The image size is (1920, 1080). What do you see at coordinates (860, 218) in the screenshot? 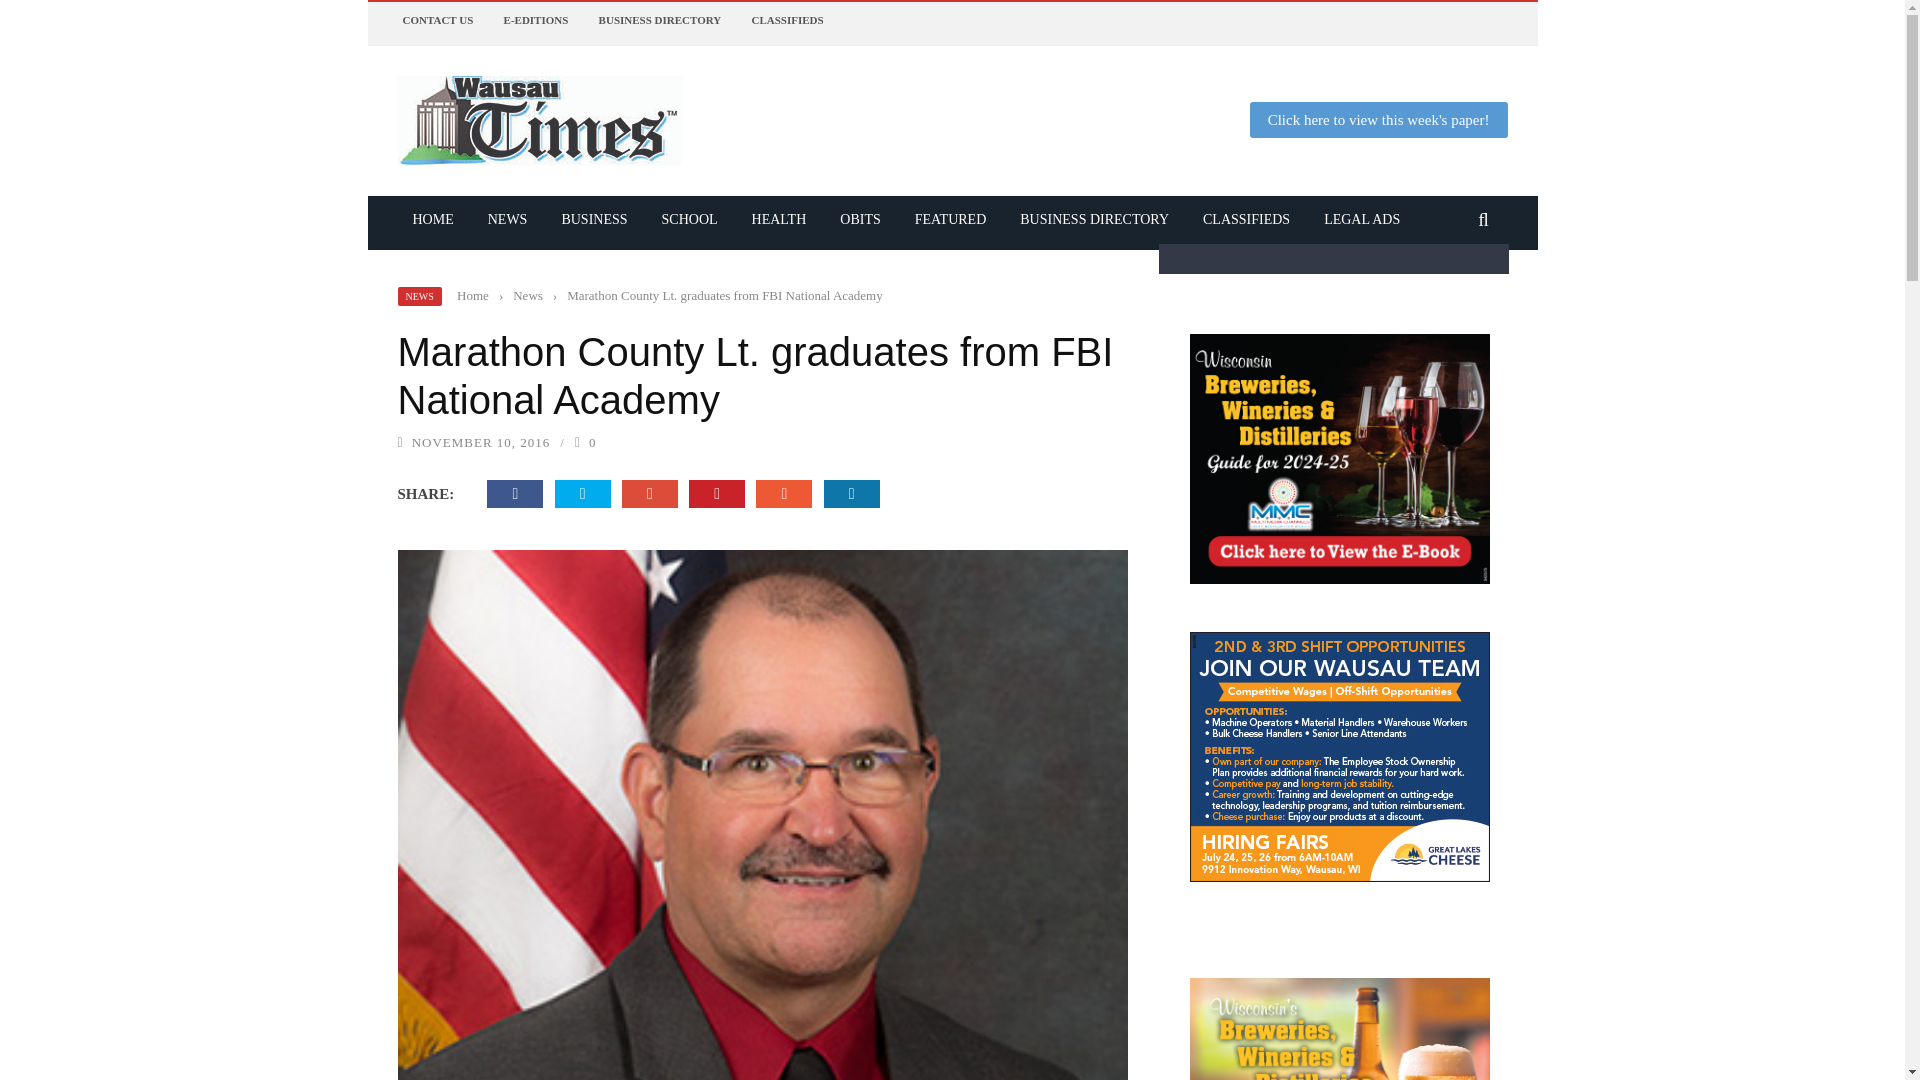
I see `OBITS` at bounding box center [860, 218].